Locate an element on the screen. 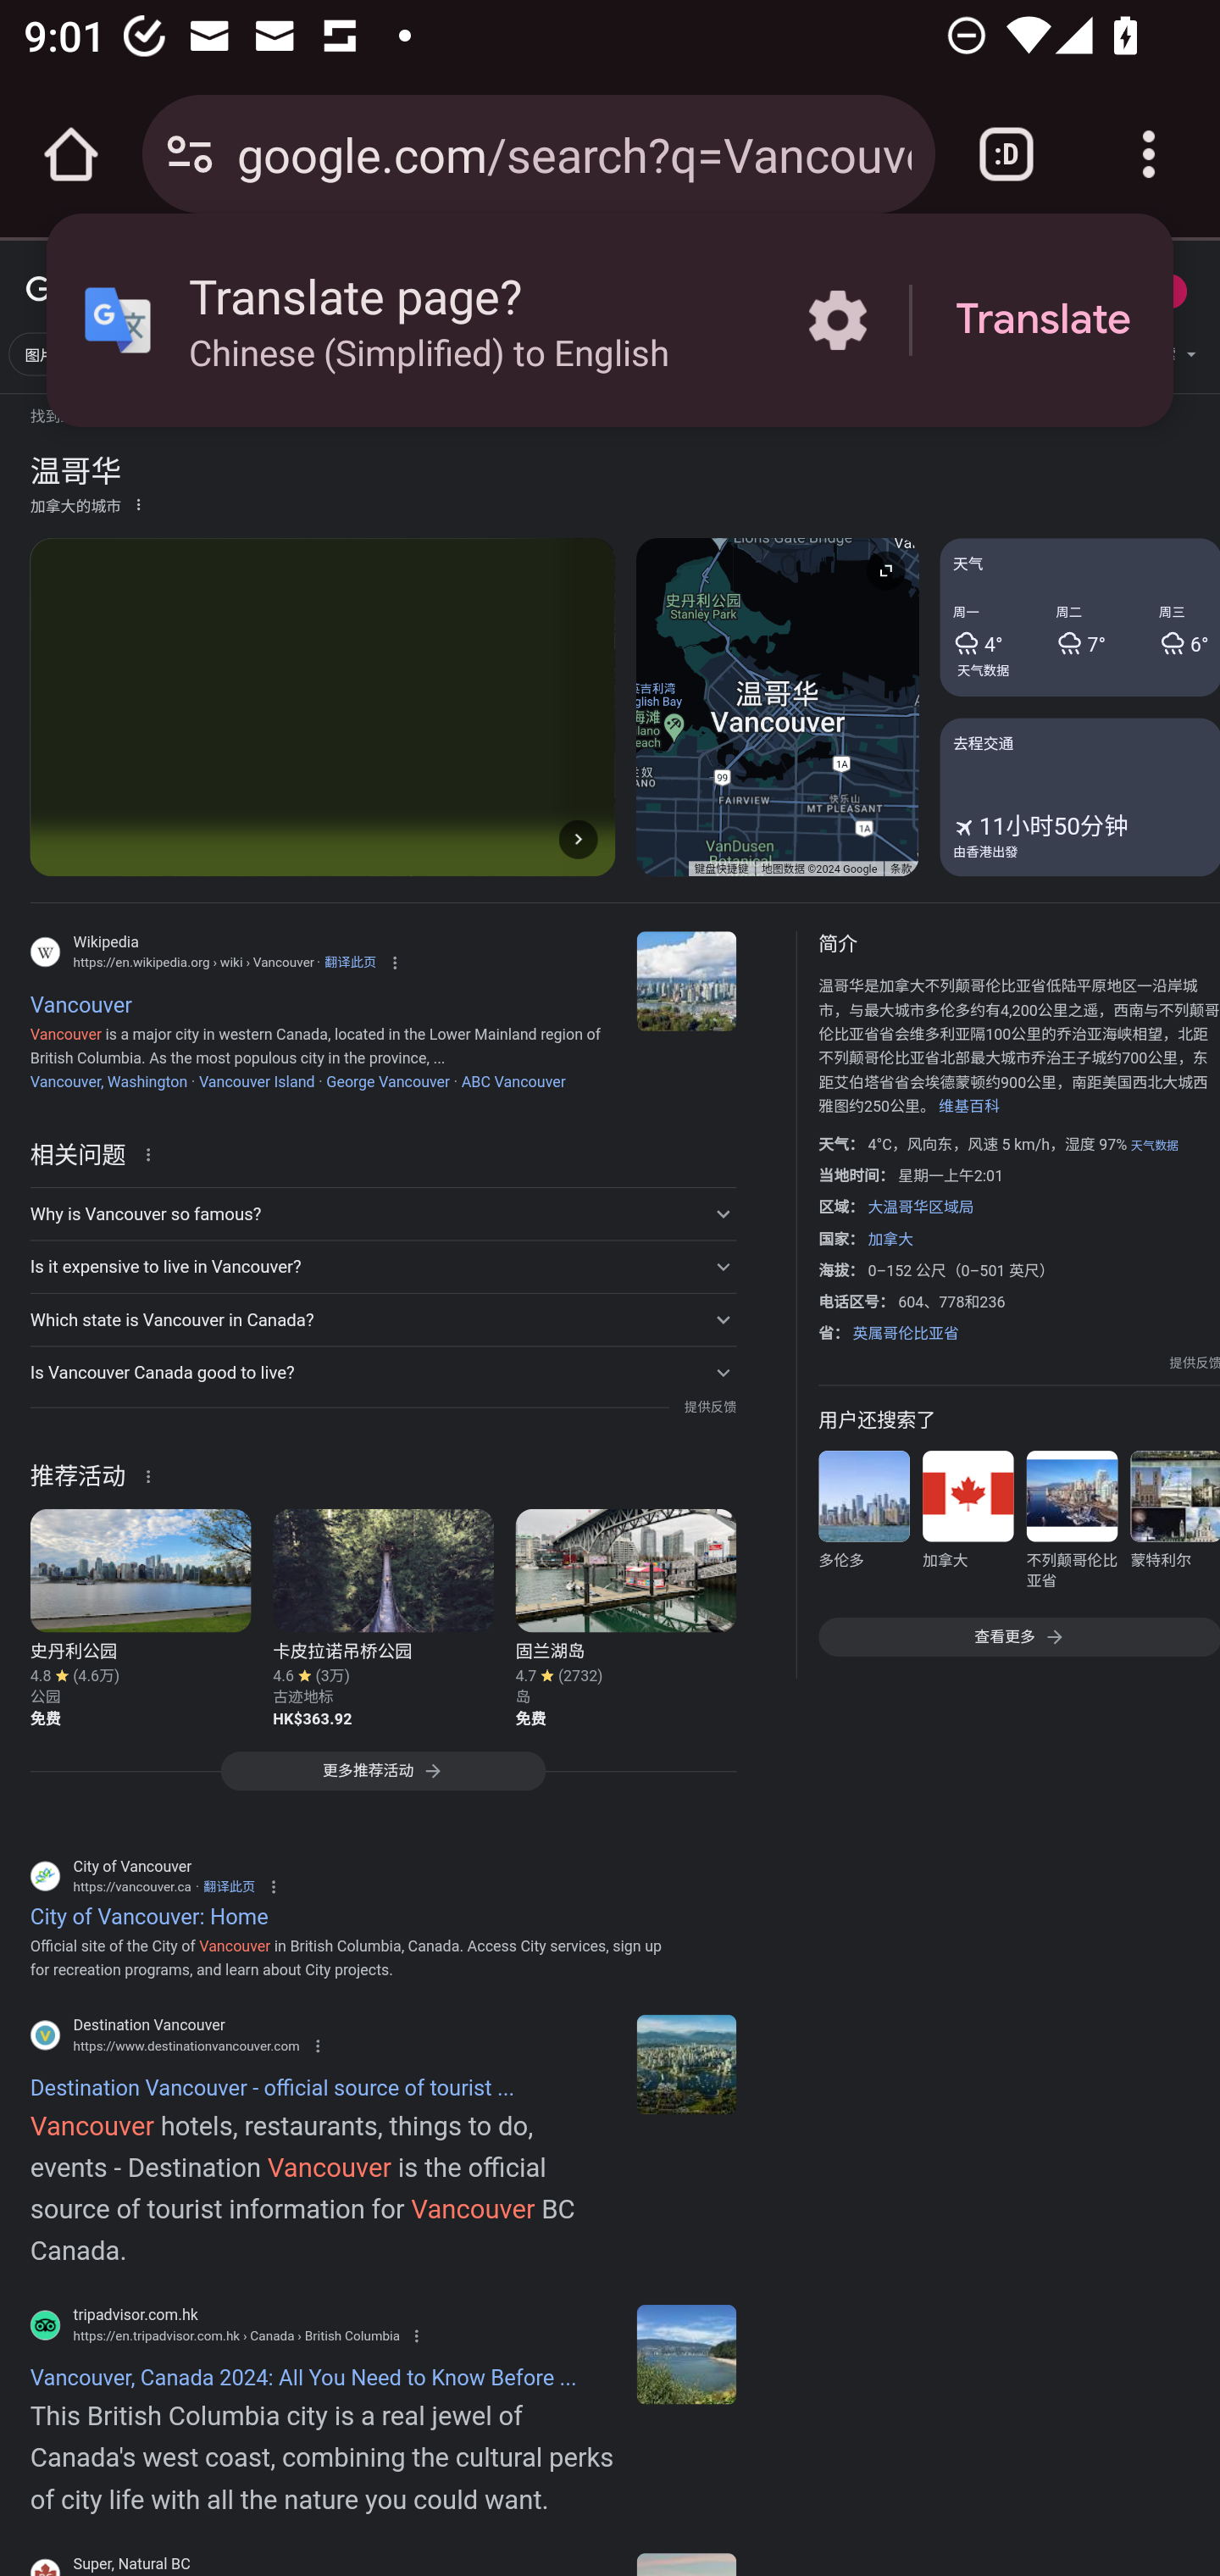 The width and height of the screenshot is (1220, 2576). 查看更多 查看更多 查看更多 is located at coordinates (1018, 1637).